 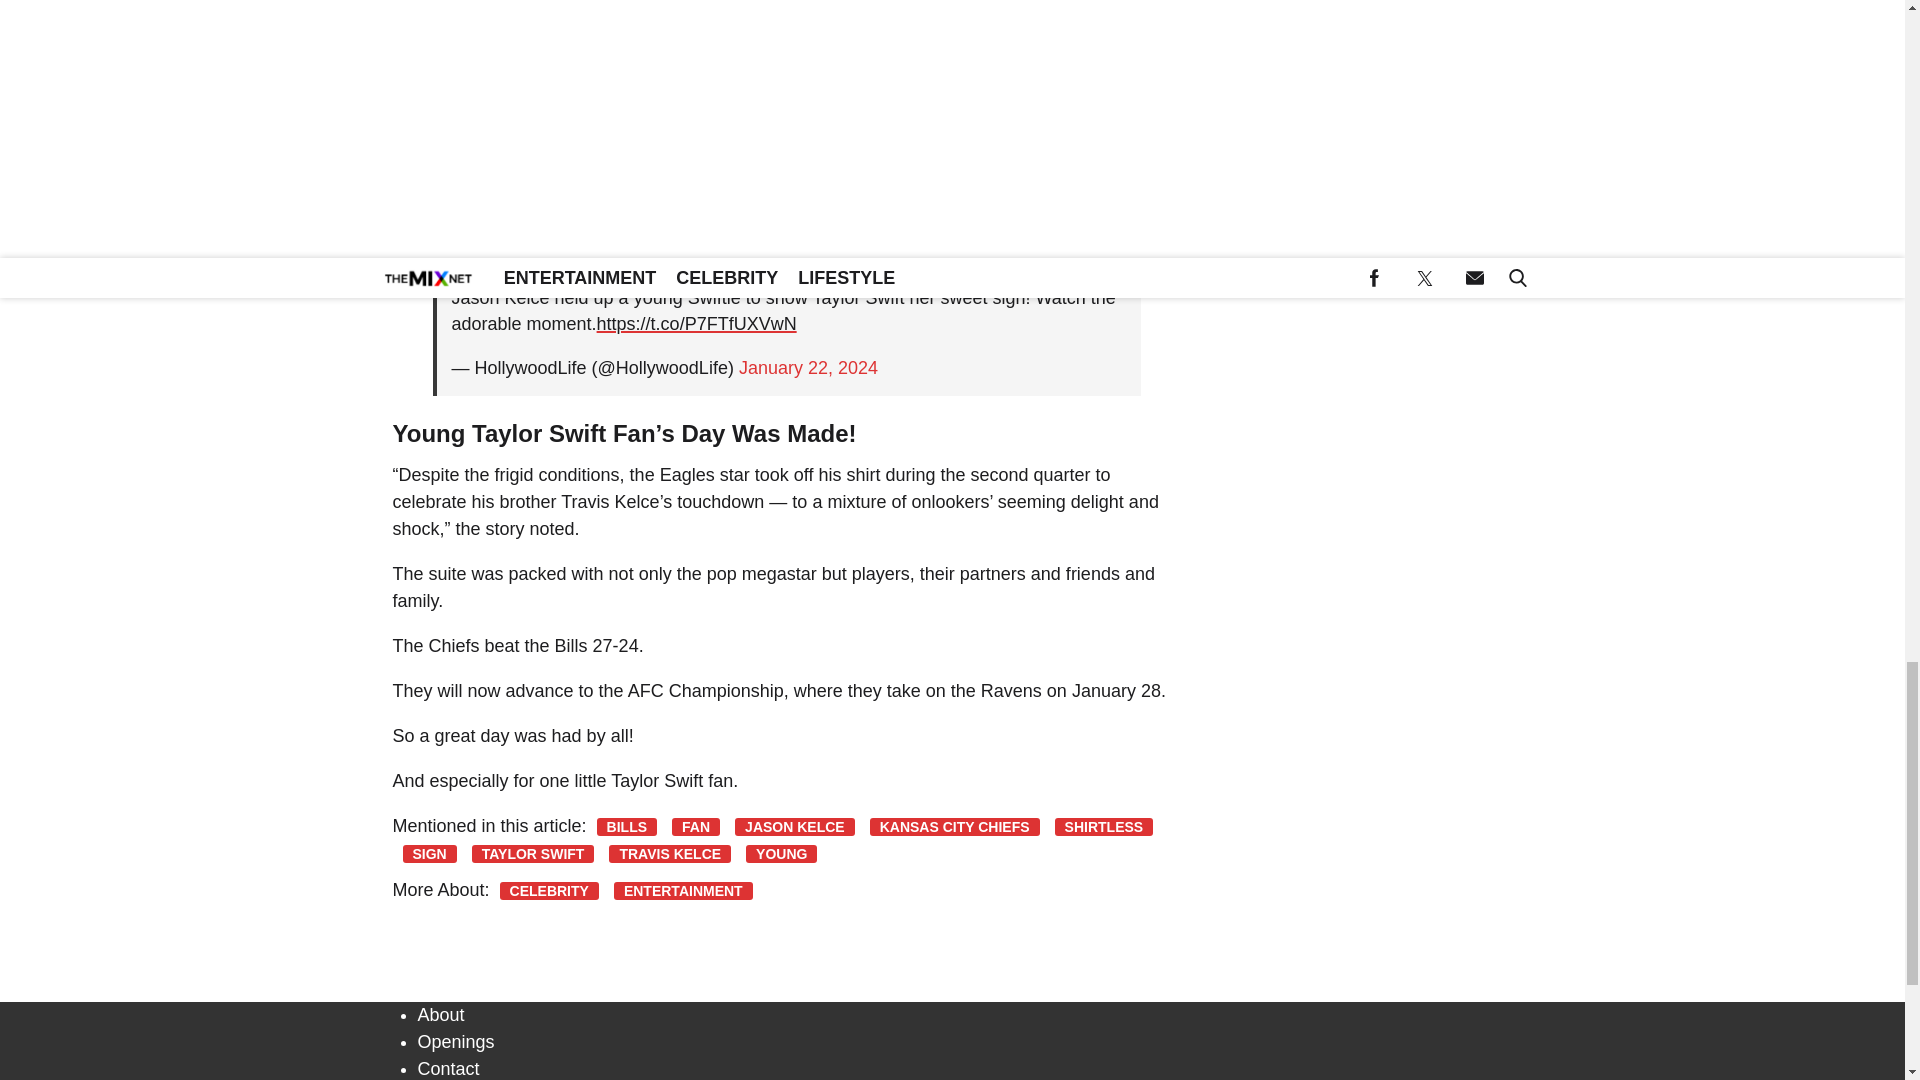 What do you see at coordinates (670, 853) in the screenshot?
I see `TRAVIS KELCE` at bounding box center [670, 853].